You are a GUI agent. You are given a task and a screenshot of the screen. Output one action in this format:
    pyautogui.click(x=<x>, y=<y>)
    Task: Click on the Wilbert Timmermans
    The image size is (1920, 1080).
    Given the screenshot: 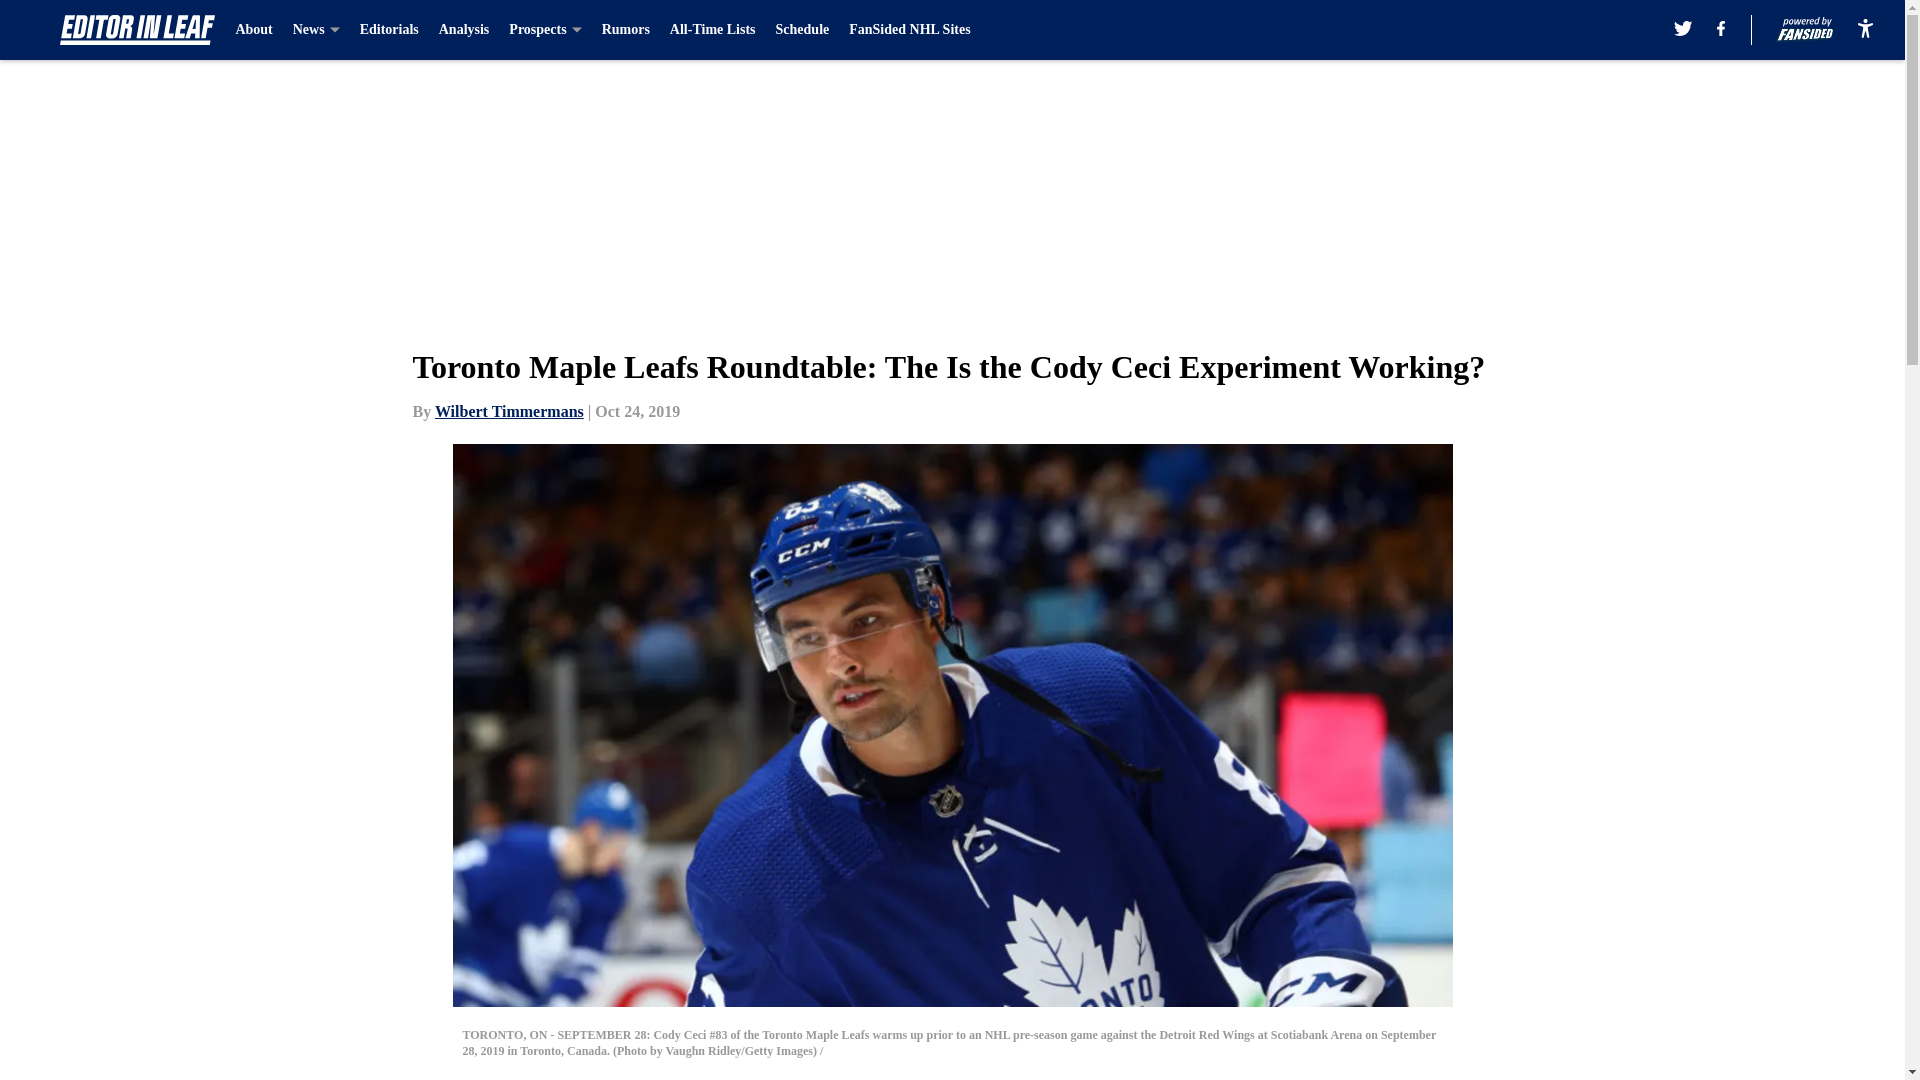 What is the action you would take?
    pyautogui.click(x=509, y=411)
    